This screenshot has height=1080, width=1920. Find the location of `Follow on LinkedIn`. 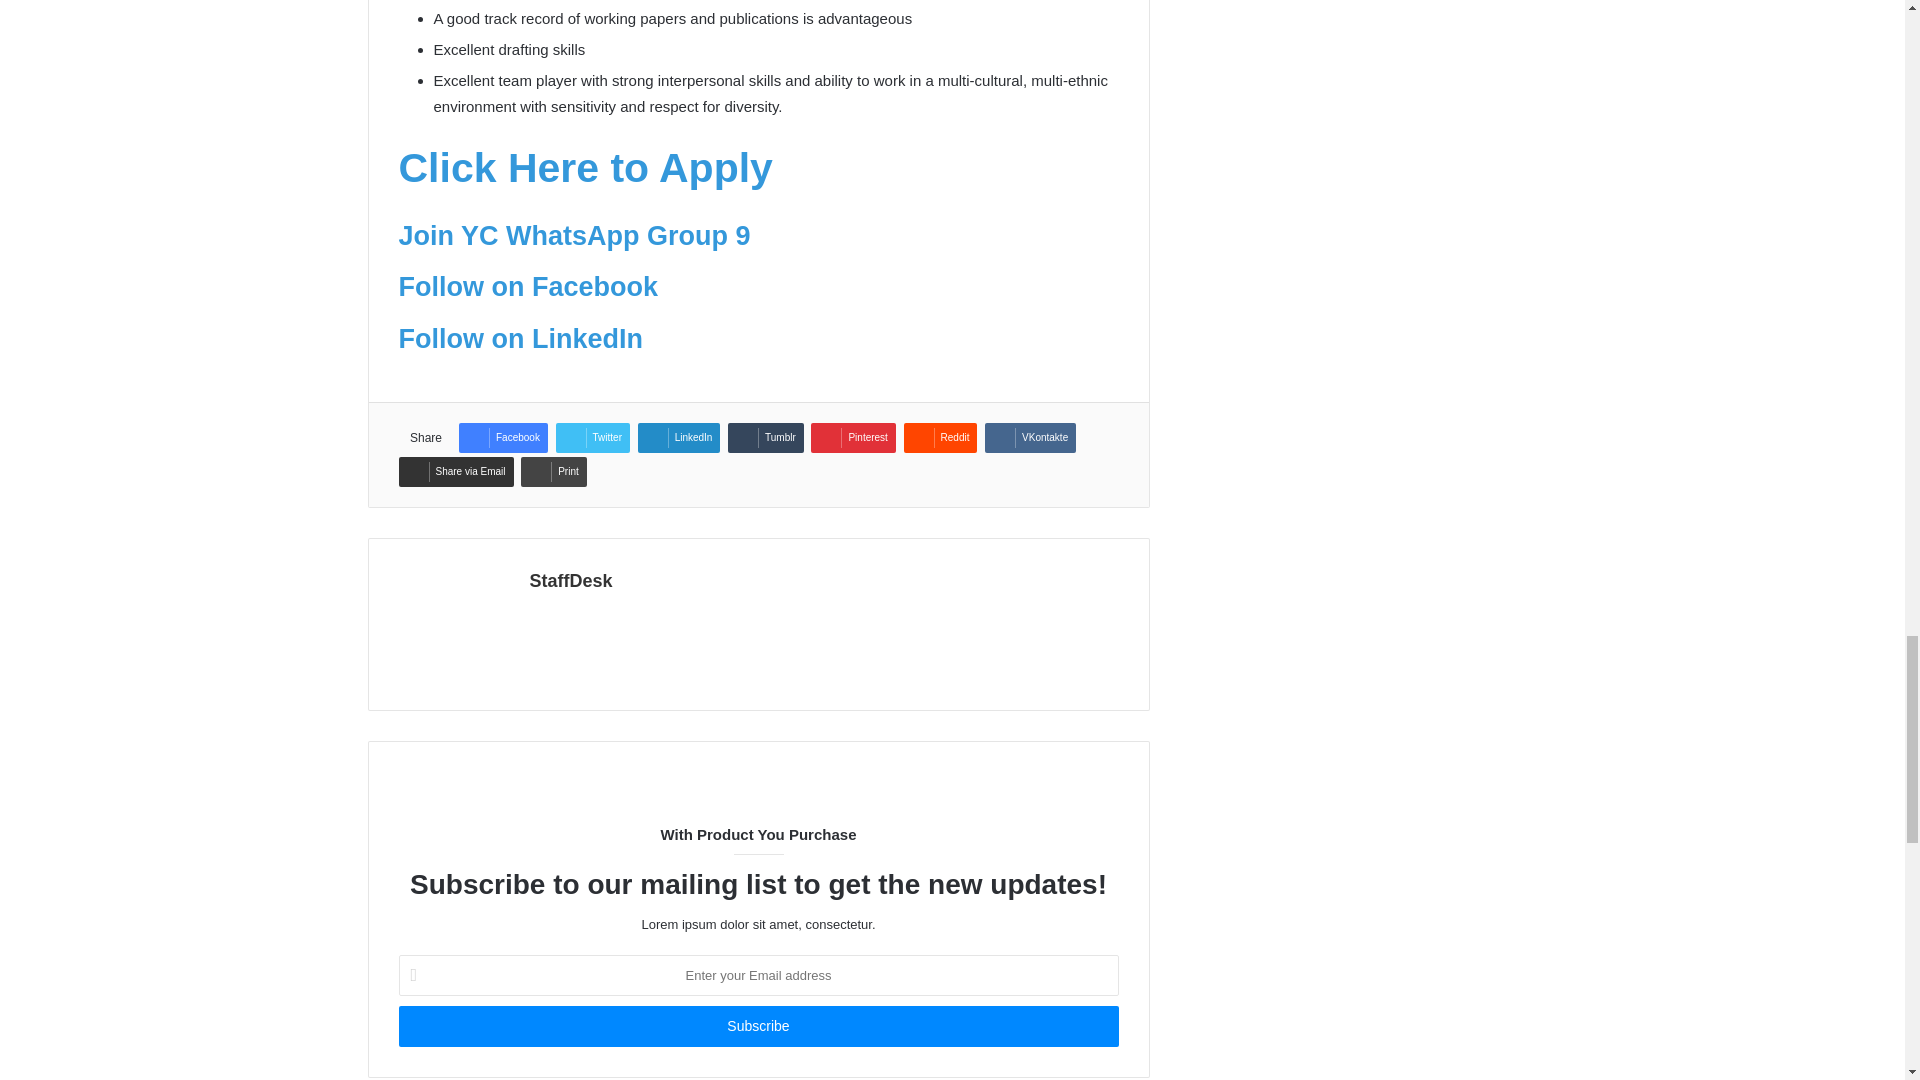

Follow on LinkedIn is located at coordinates (519, 339).